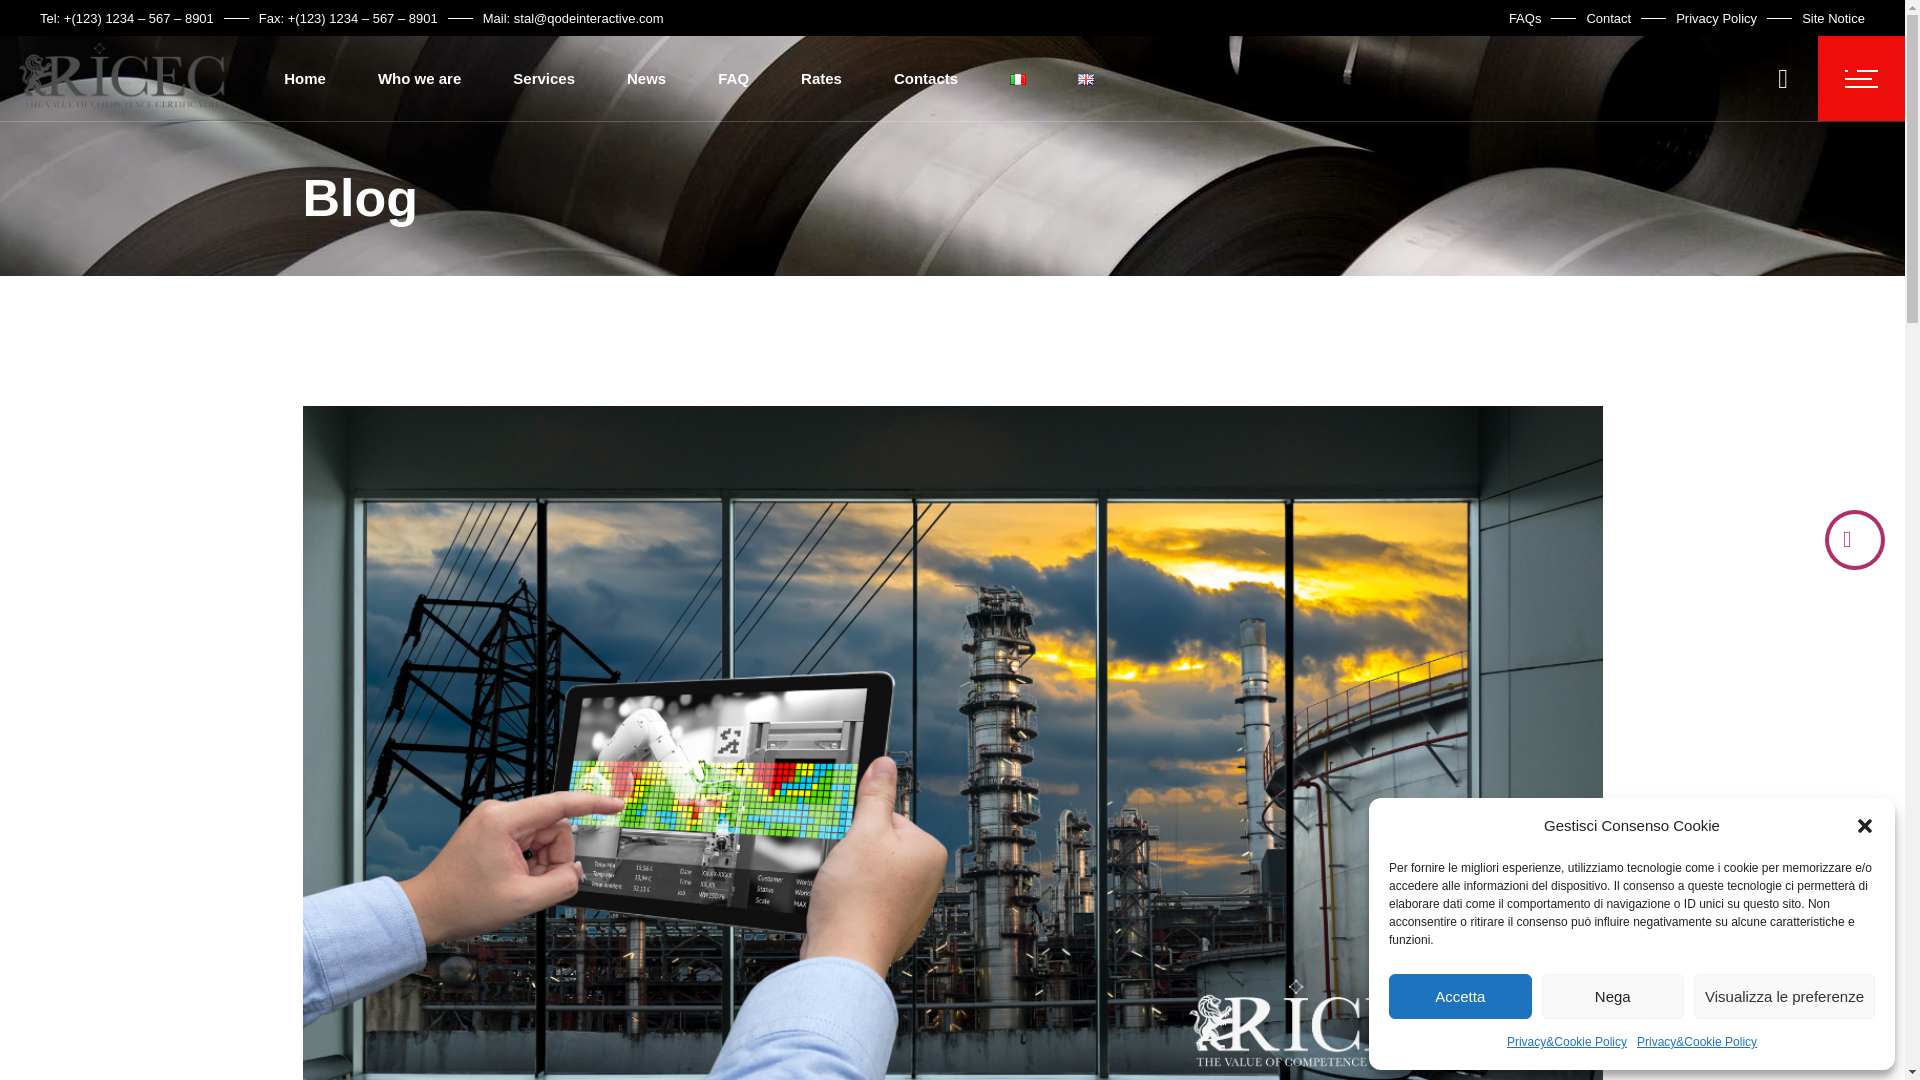  What do you see at coordinates (1460, 996) in the screenshot?
I see `Accetta` at bounding box center [1460, 996].